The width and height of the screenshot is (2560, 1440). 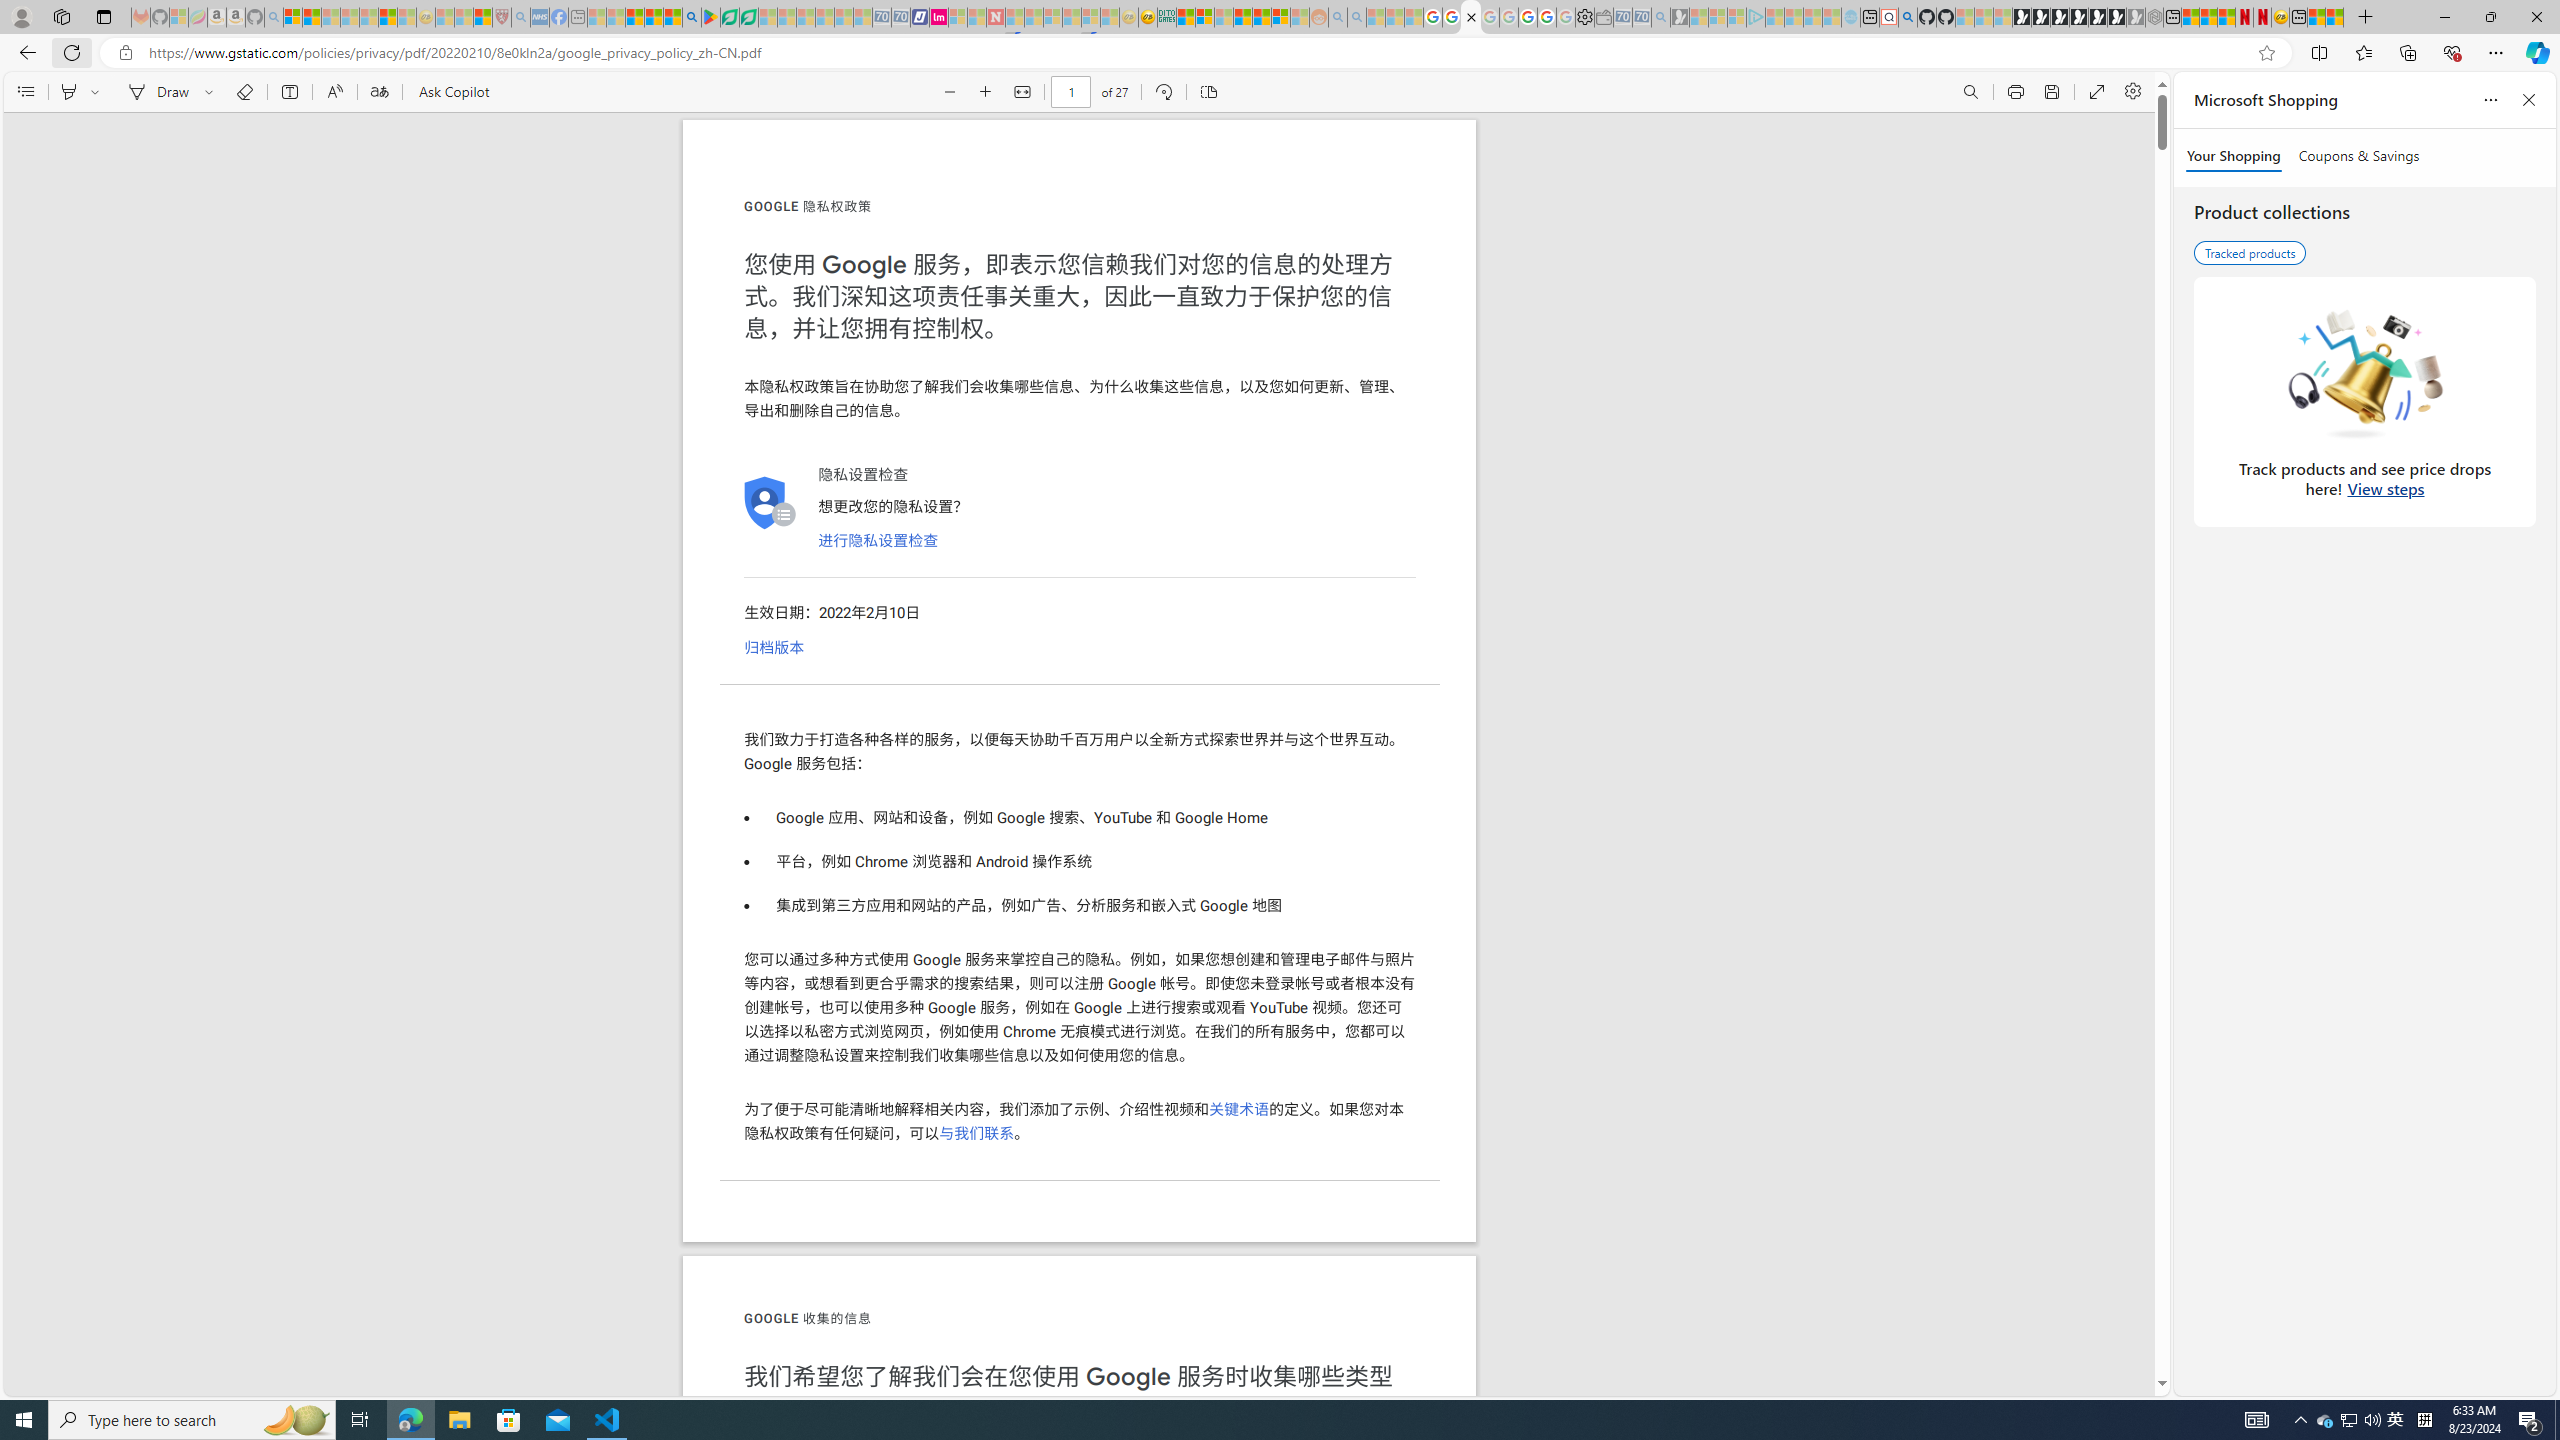 What do you see at coordinates (501, 17) in the screenshot?
I see `Robert H. Shmerling, MD - Harvard Health - Sleeping` at bounding box center [501, 17].